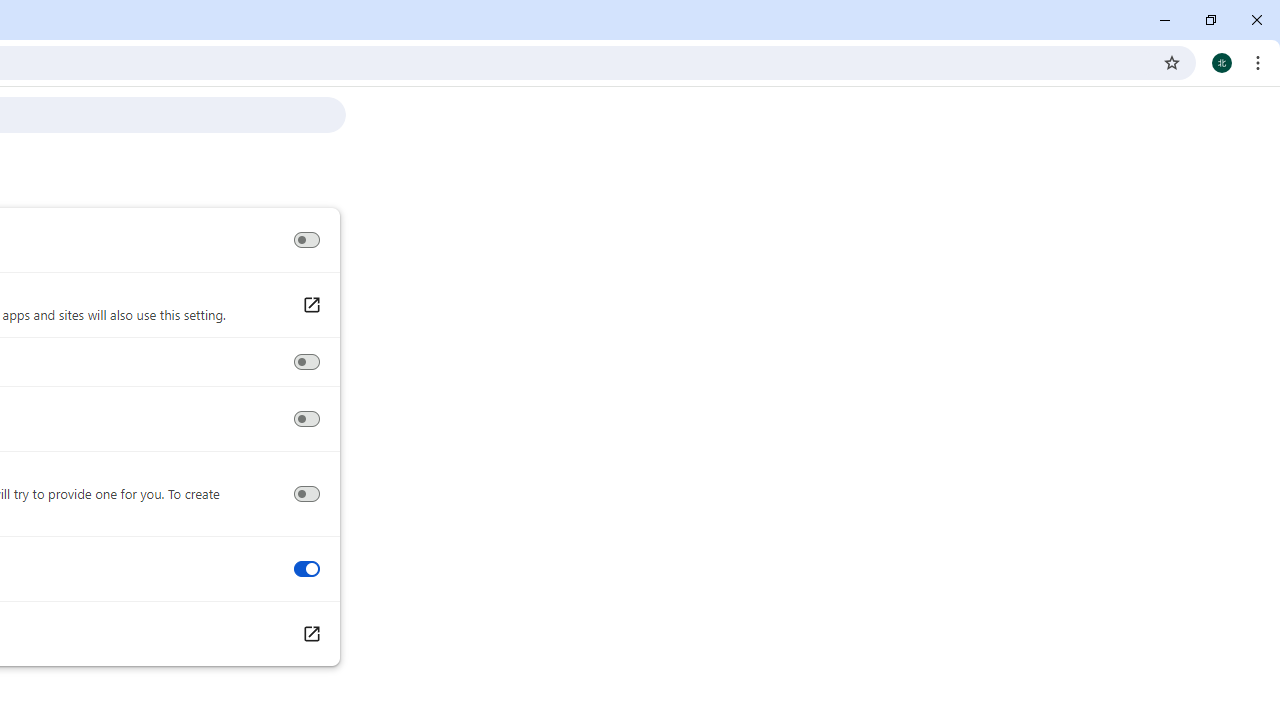  Describe the element at coordinates (306, 240) in the screenshot. I see `Live Caption` at that location.